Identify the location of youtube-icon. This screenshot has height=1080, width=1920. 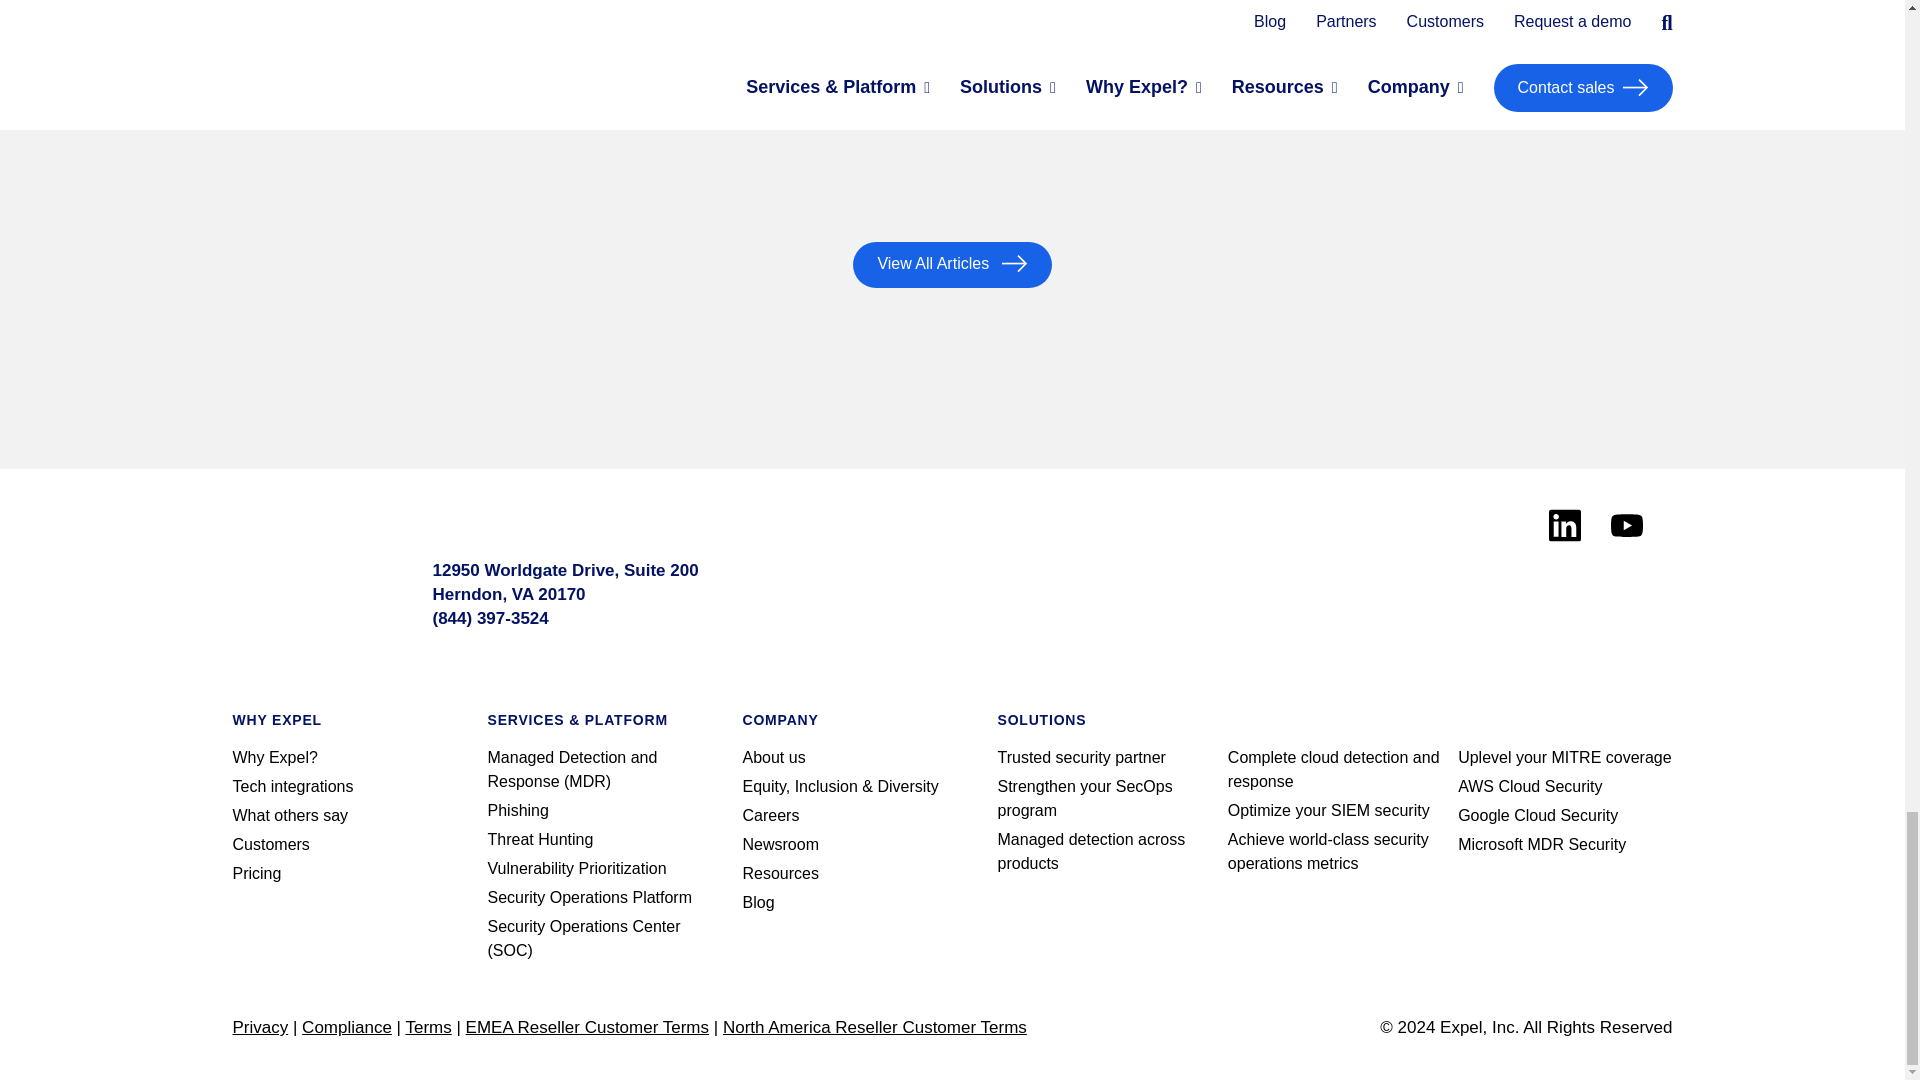
(1626, 525).